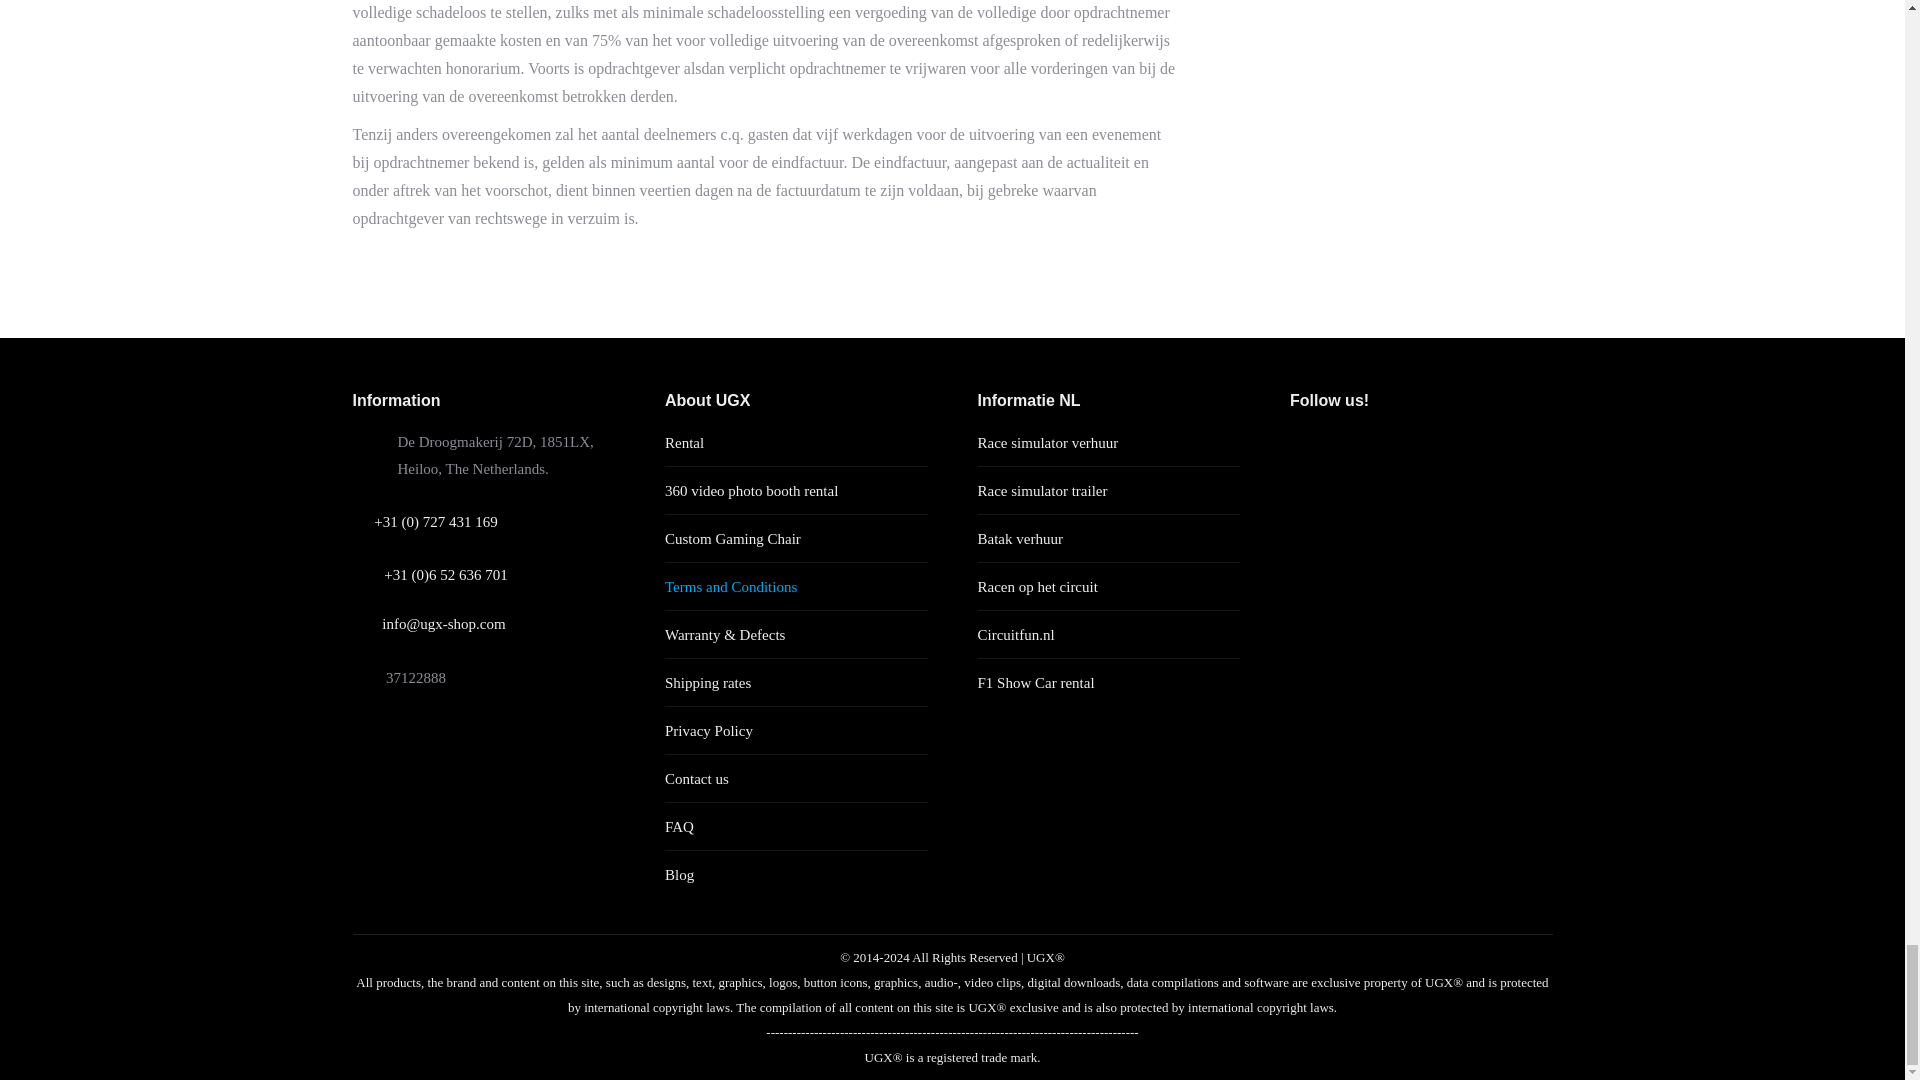 The image size is (1920, 1080). Describe the element at coordinates (730, 586) in the screenshot. I see `Terms and Conditions` at that location.